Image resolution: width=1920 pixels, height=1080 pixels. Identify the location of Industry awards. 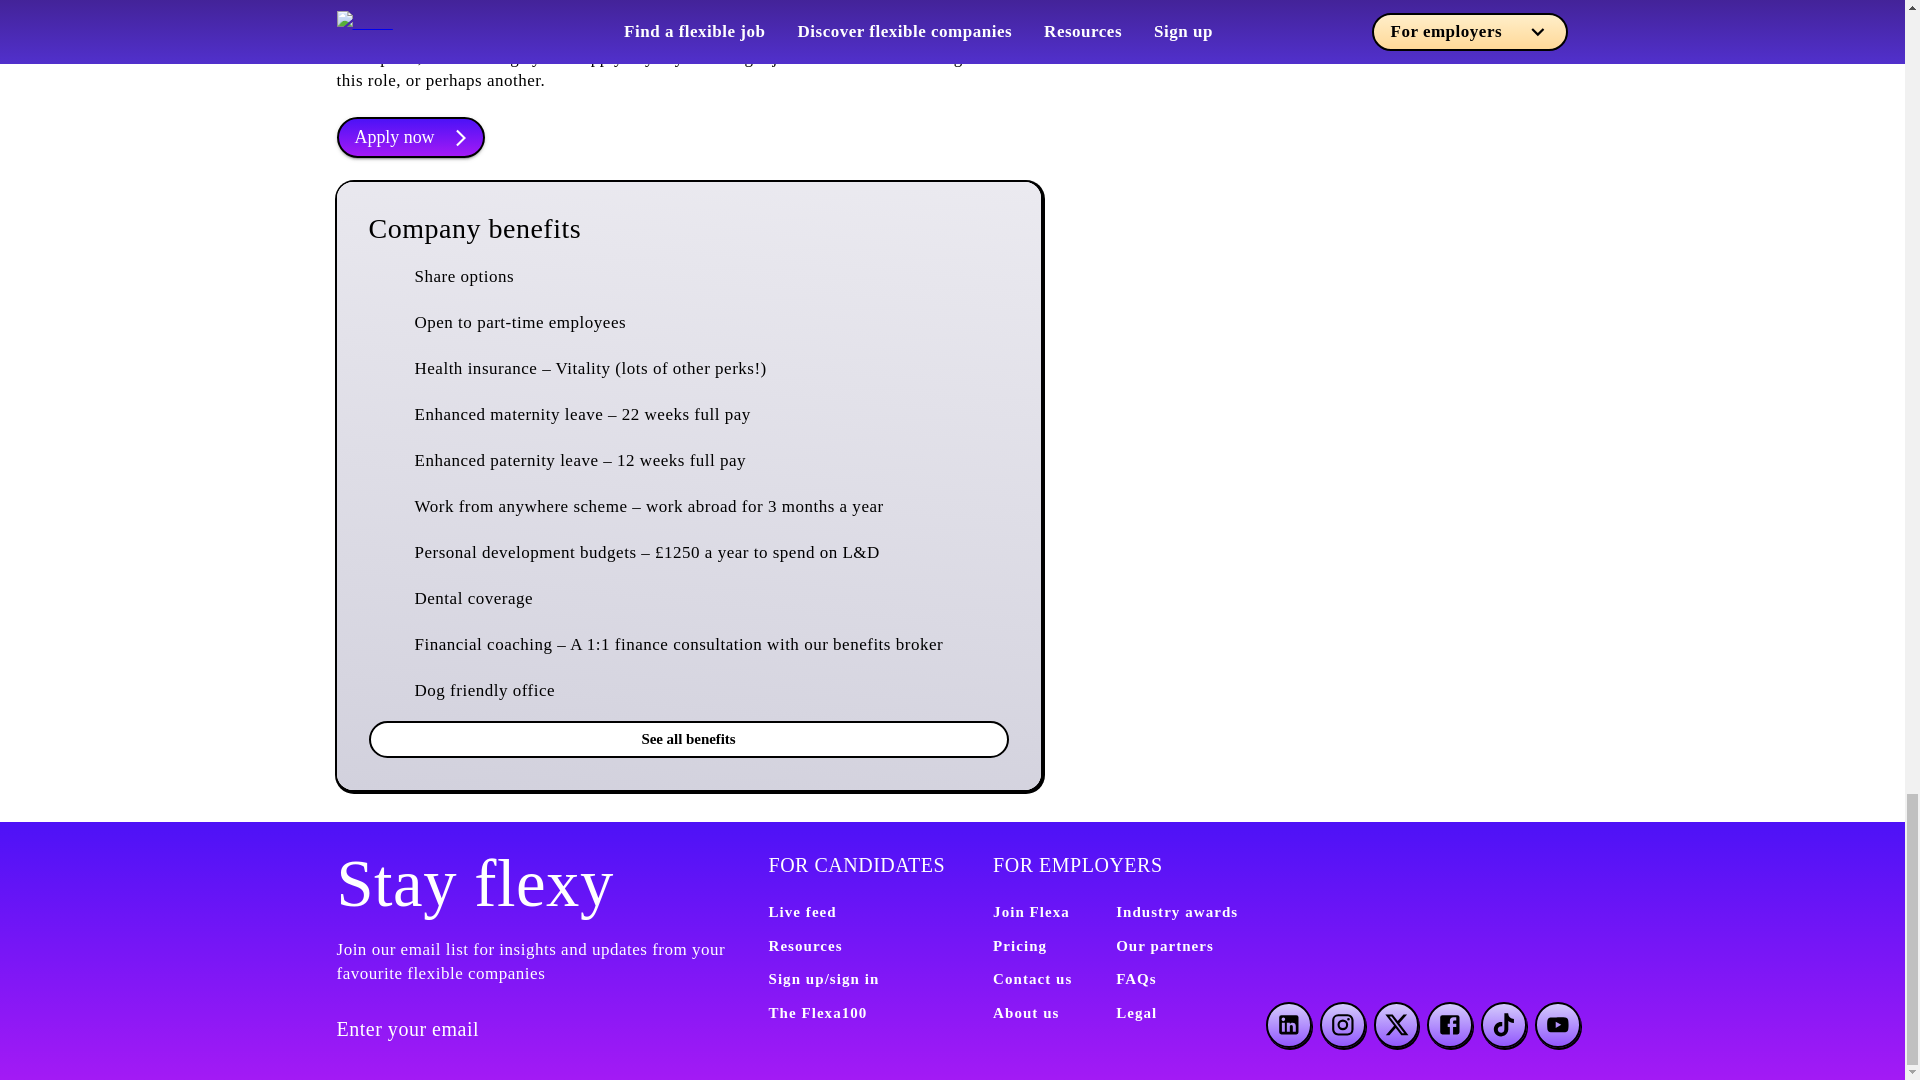
(1176, 912).